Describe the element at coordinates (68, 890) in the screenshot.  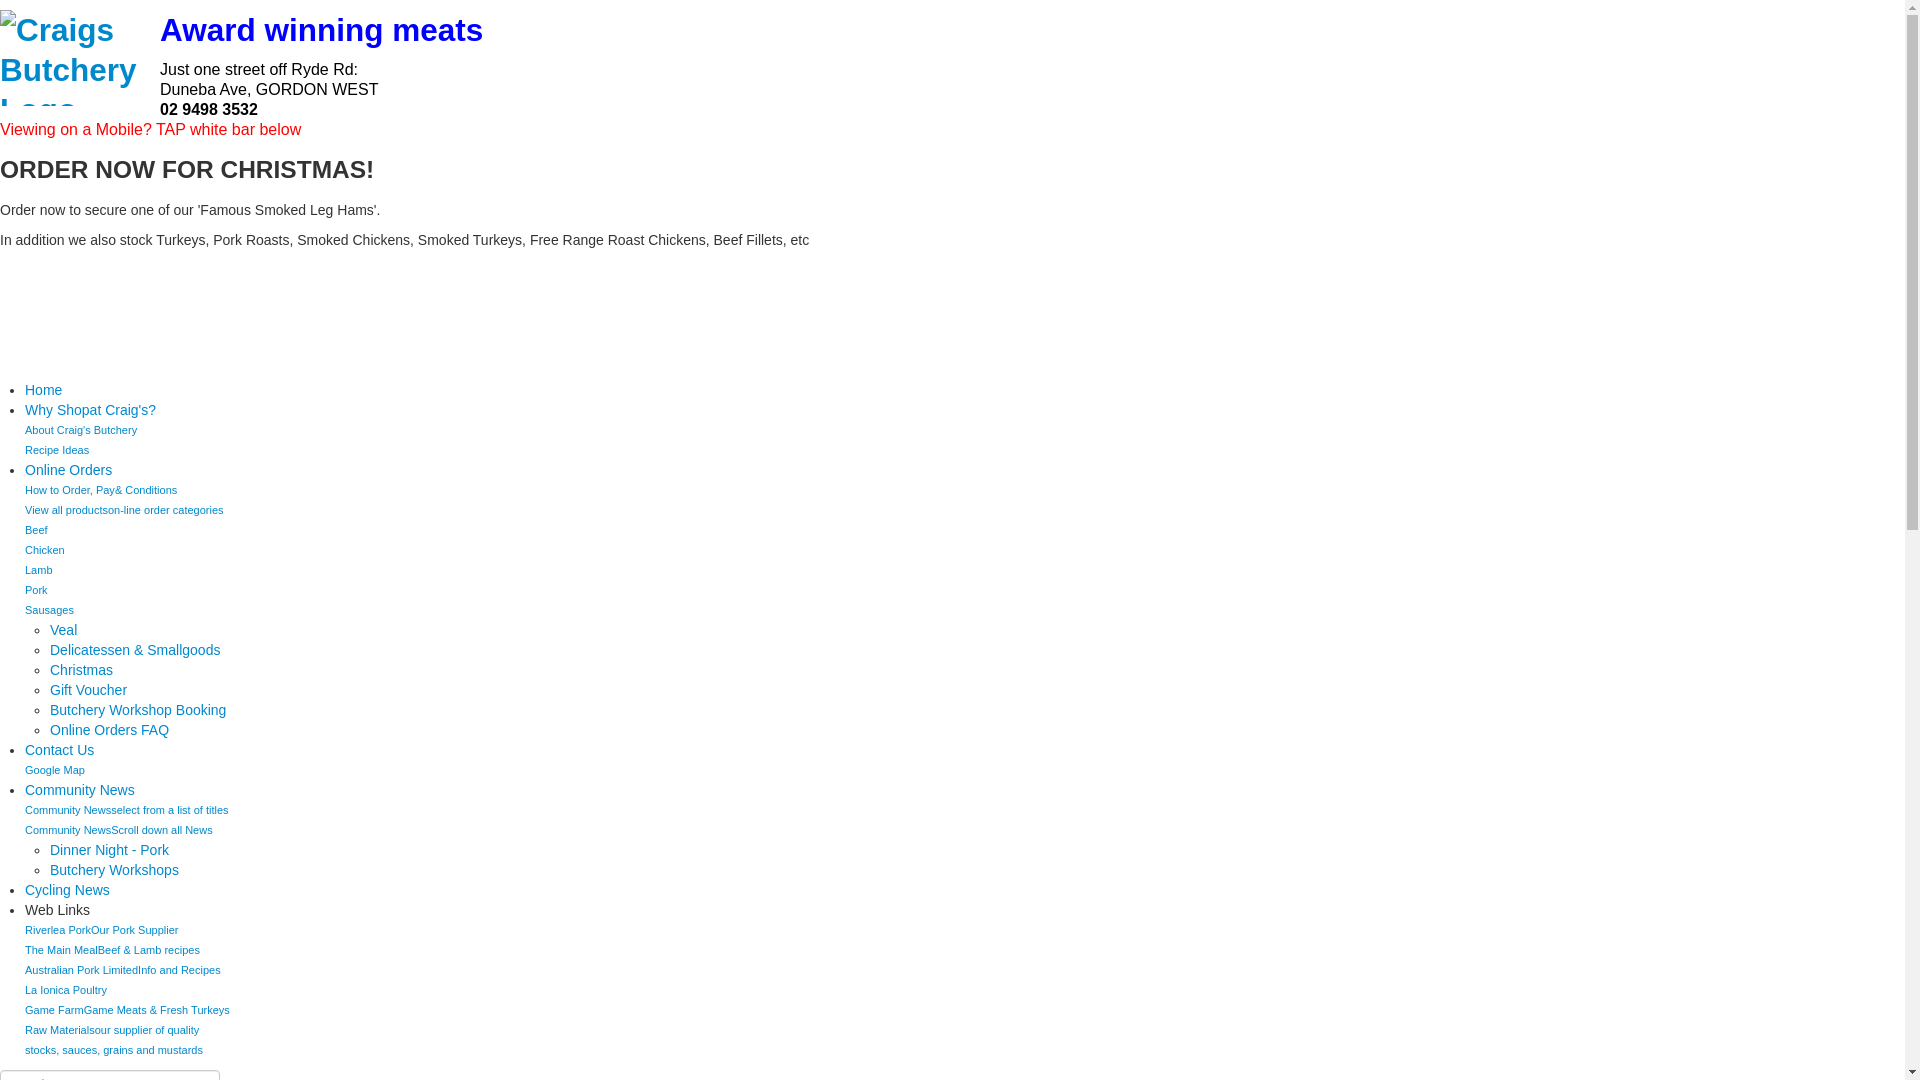
I see `Cycling News` at that location.